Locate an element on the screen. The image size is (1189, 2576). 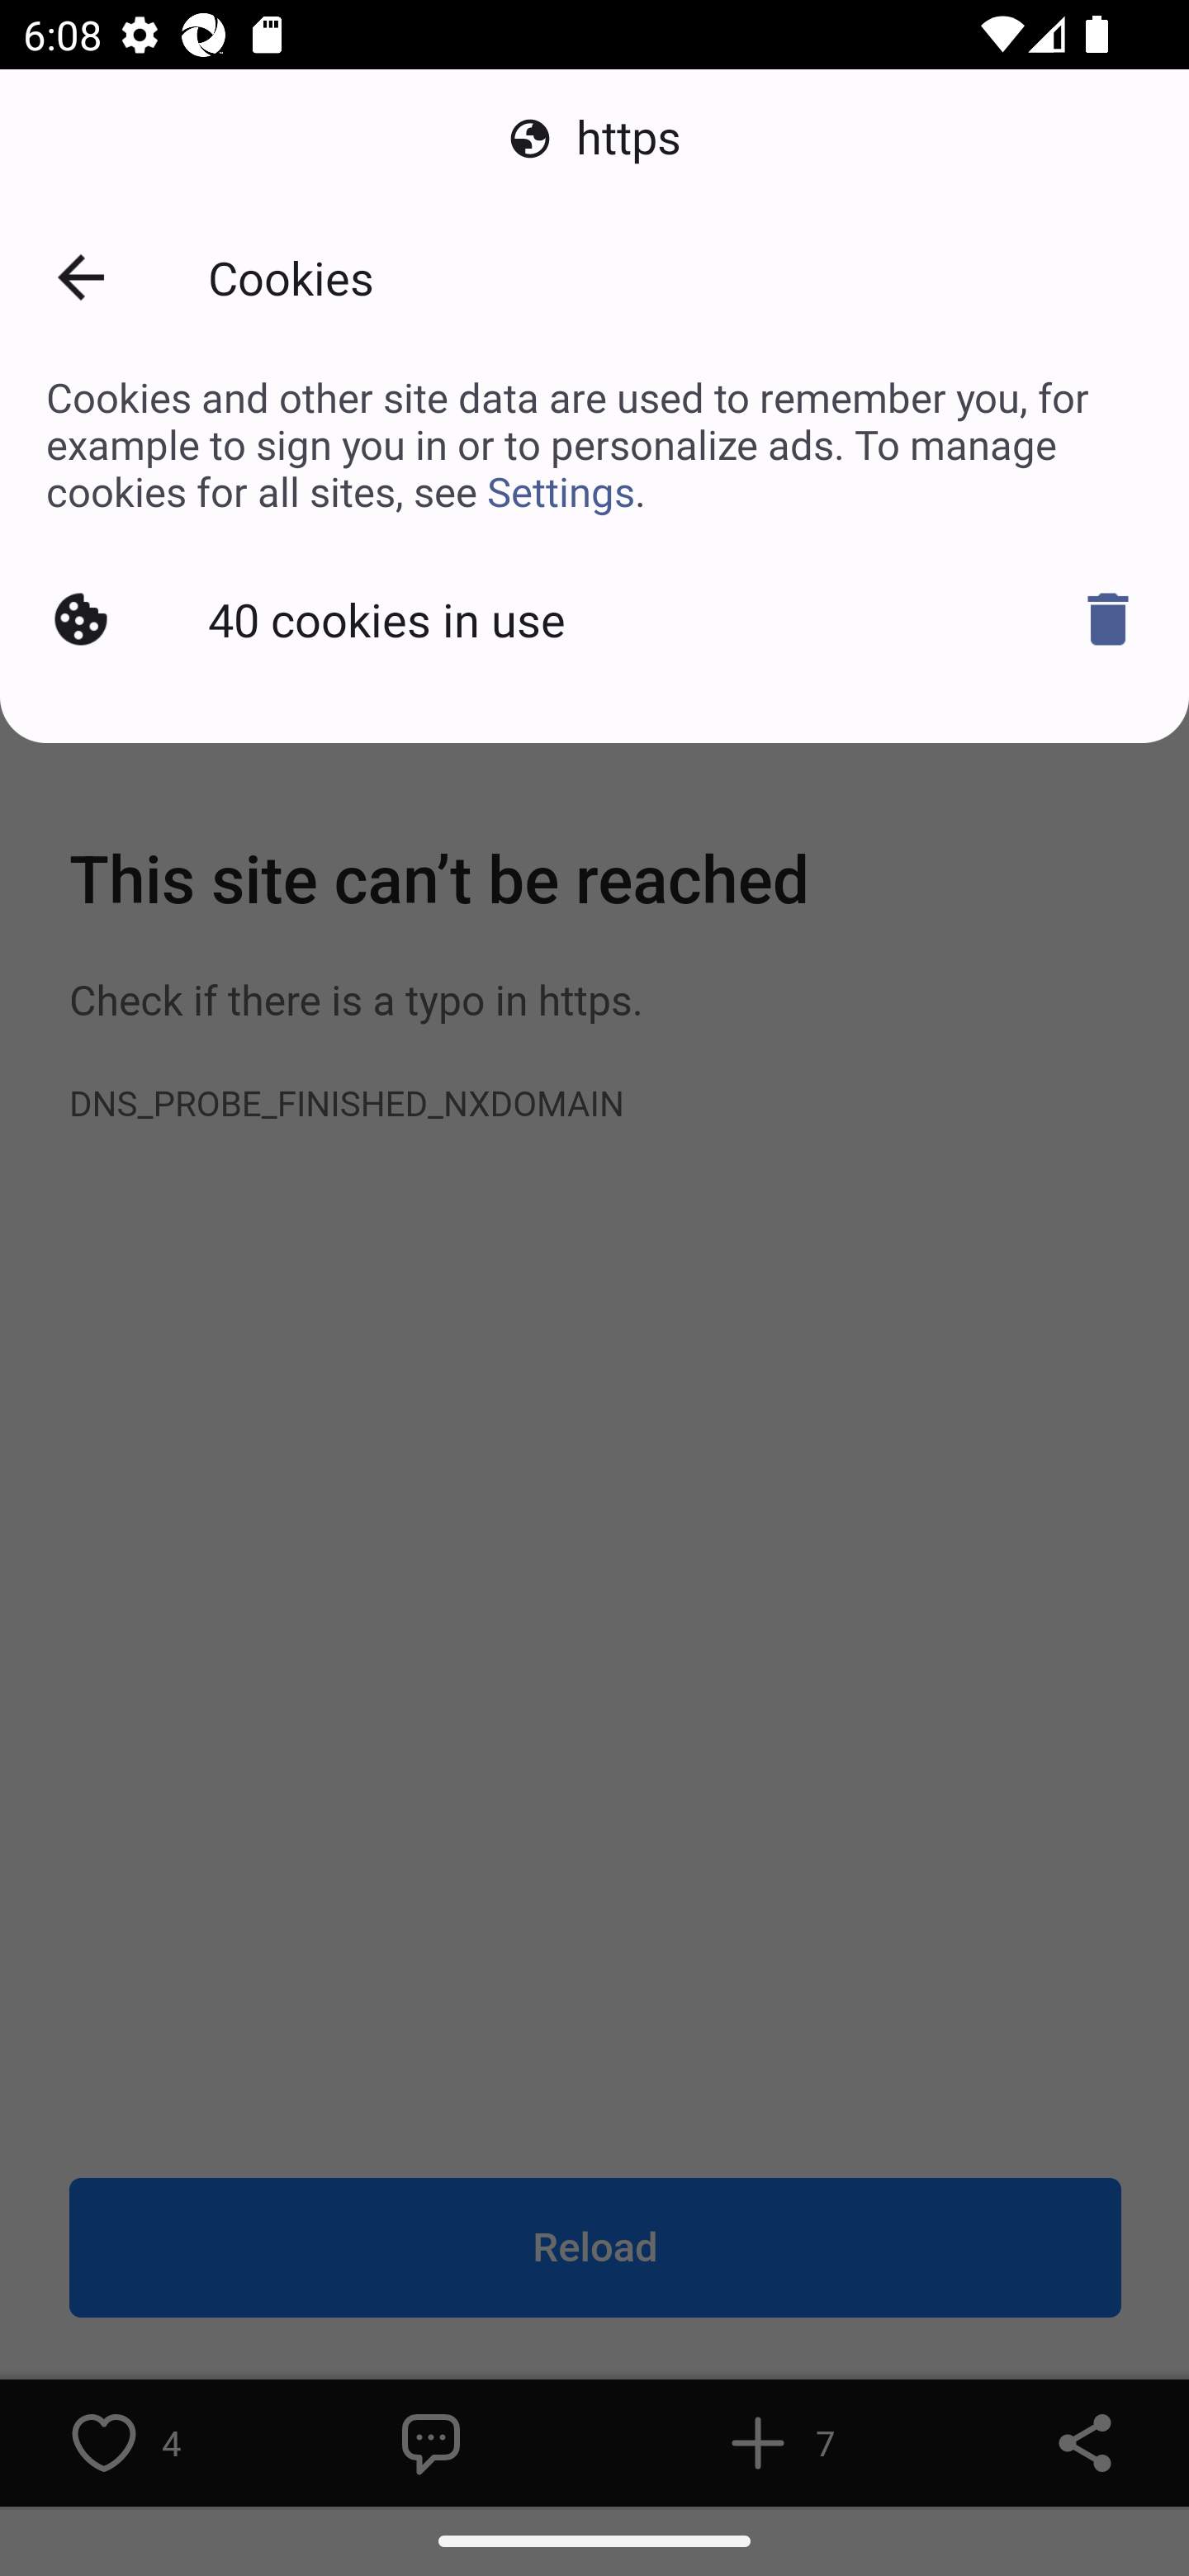
40 cookies in use Clear cookies? is located at coordinates (594, 619).